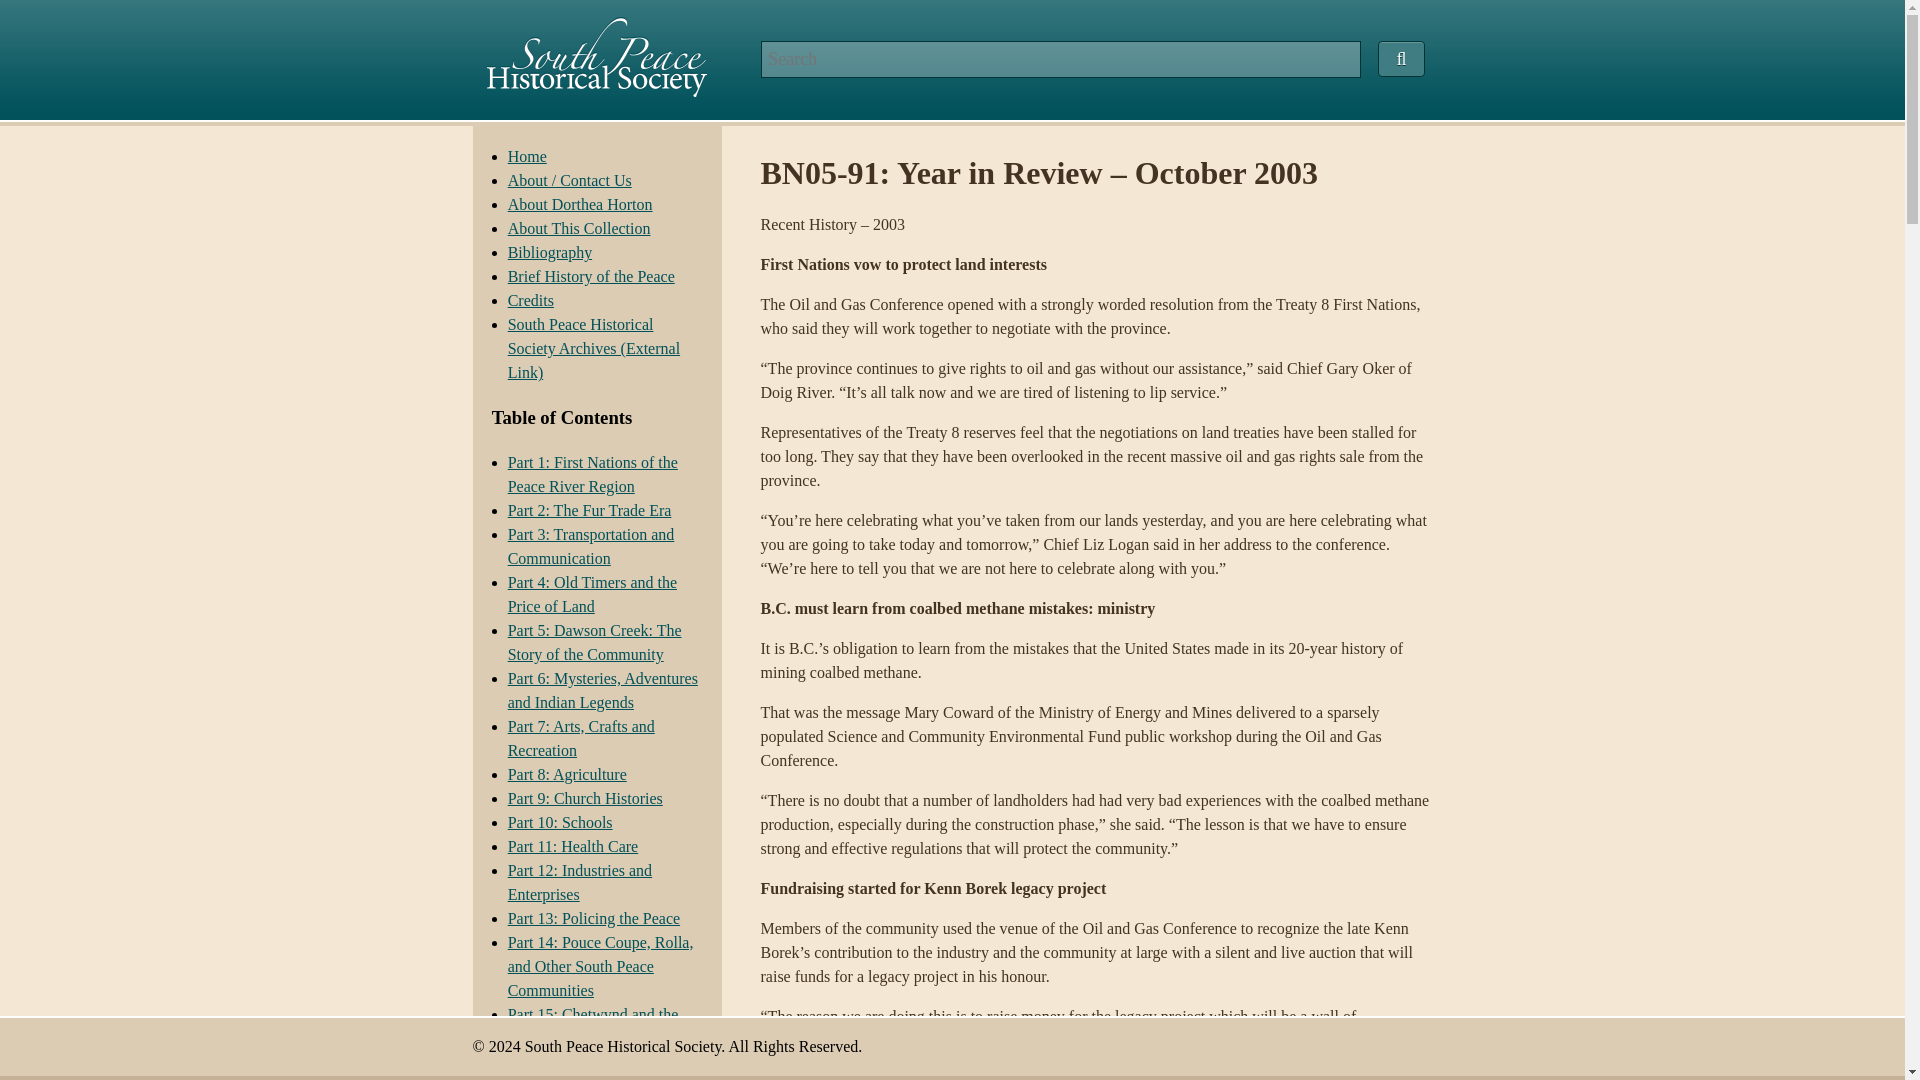 The image size is (1920, 1080). Describe the element at coordinates (579, 228) in the screenshot. I see `About This Collection` at that location.